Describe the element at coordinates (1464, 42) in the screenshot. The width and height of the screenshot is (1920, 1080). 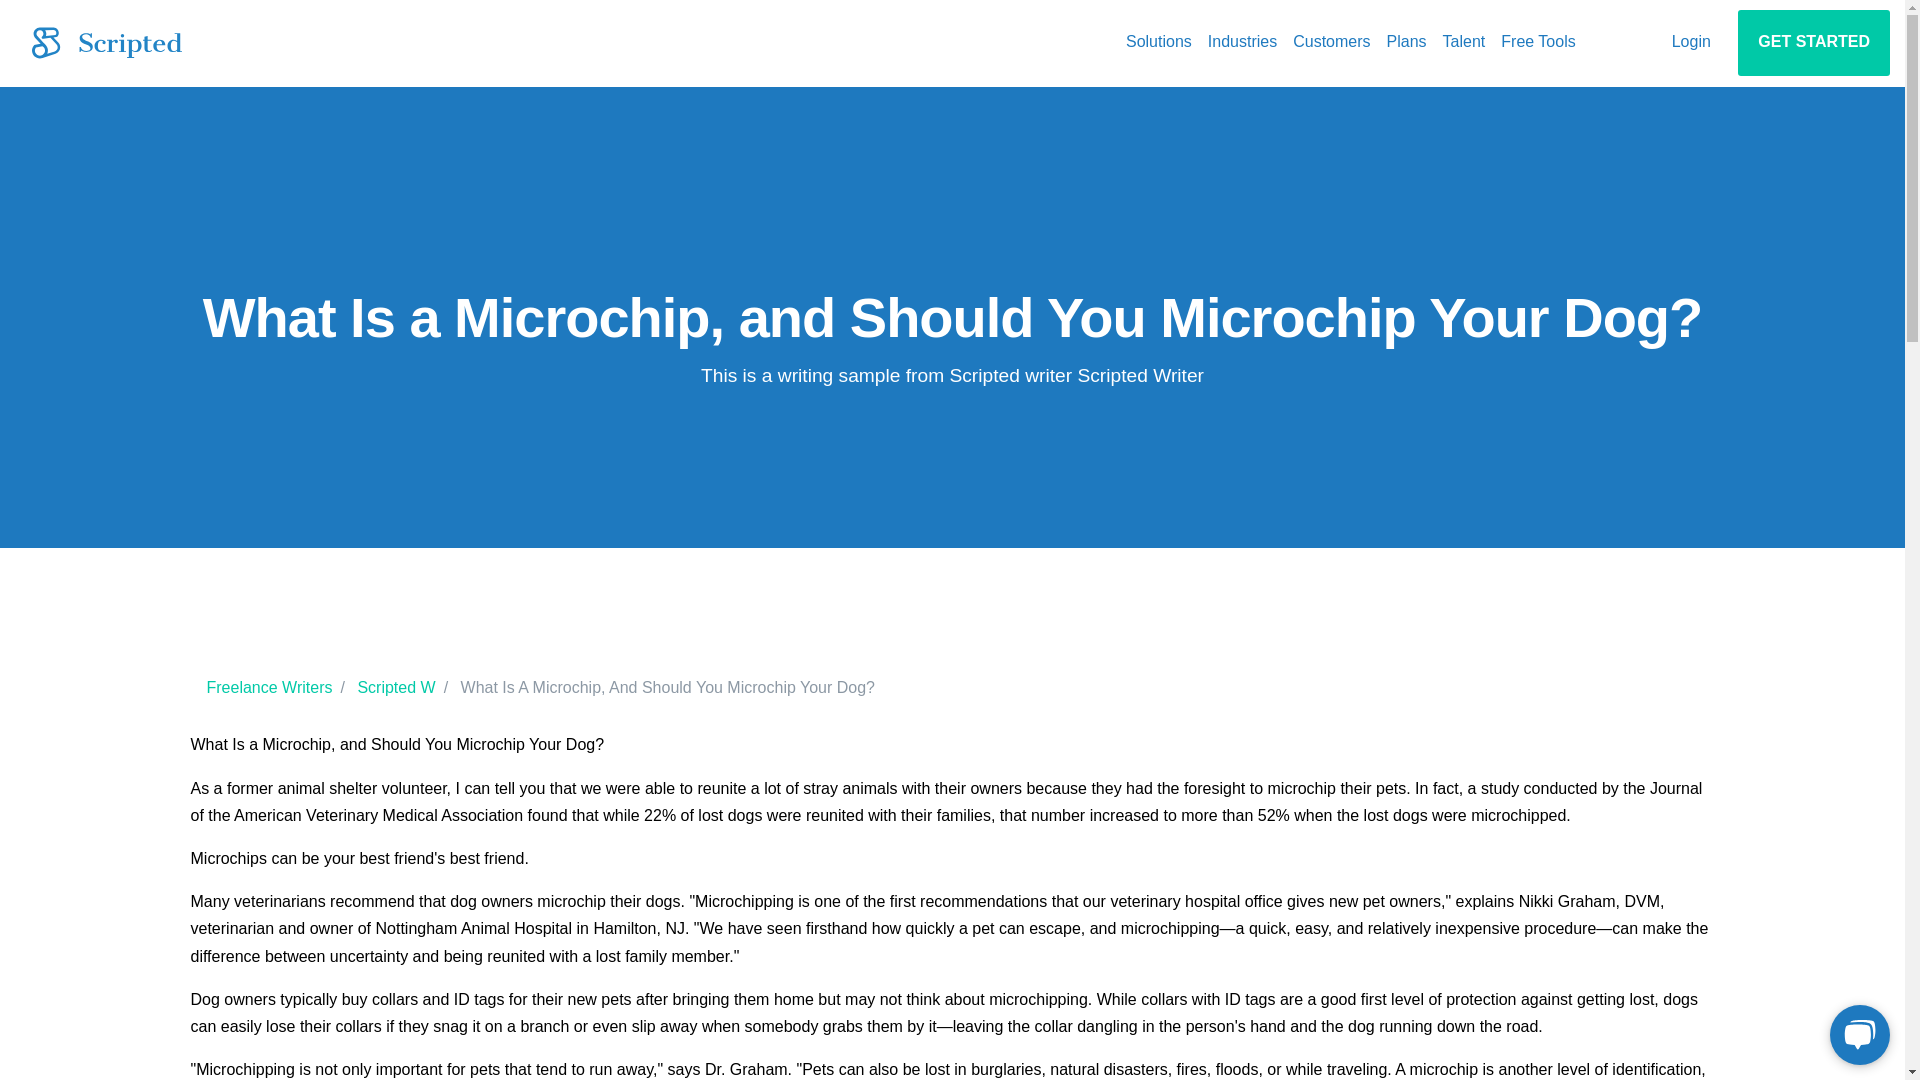
I see `Talent` at that location.